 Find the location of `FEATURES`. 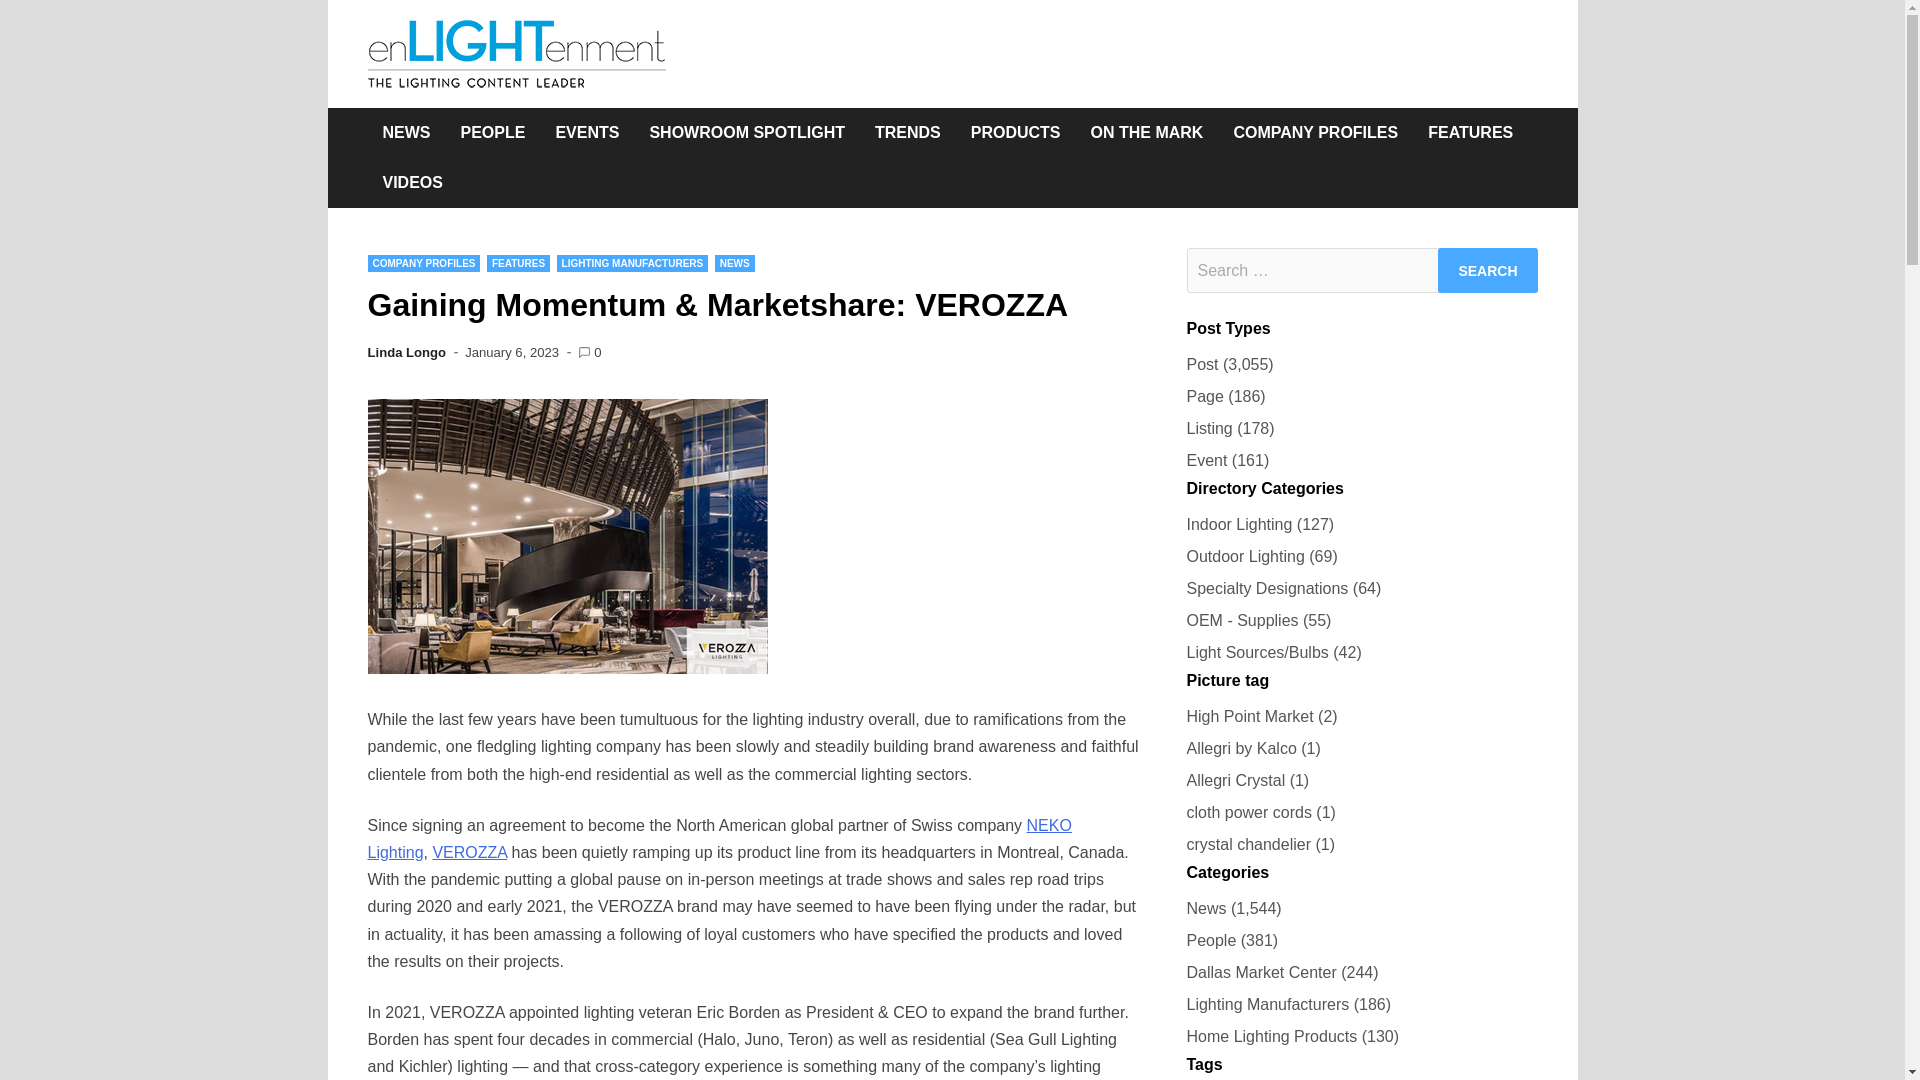

FEATURES is located at coordinates (518, 263).